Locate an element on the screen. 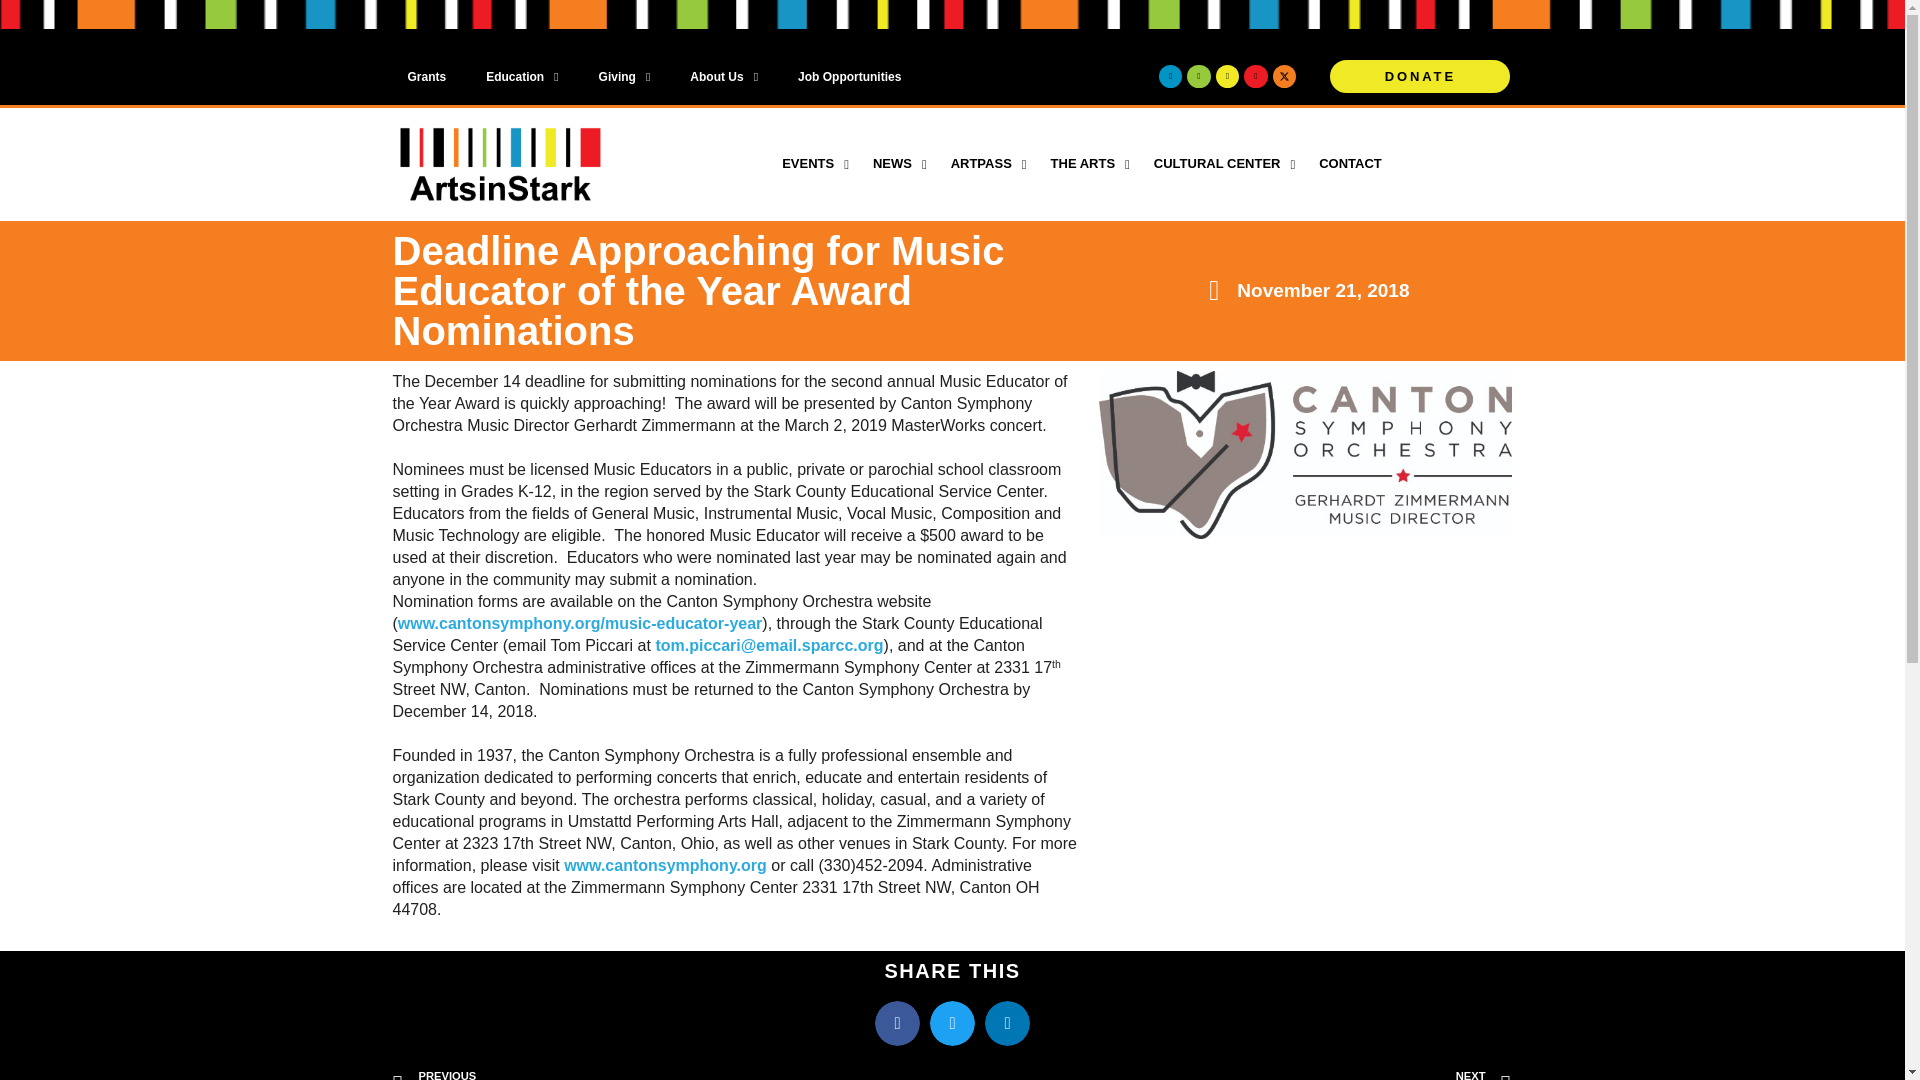 This screenshot has height=1080, width=1920. DONATE is located at coordinates (1419, 76).